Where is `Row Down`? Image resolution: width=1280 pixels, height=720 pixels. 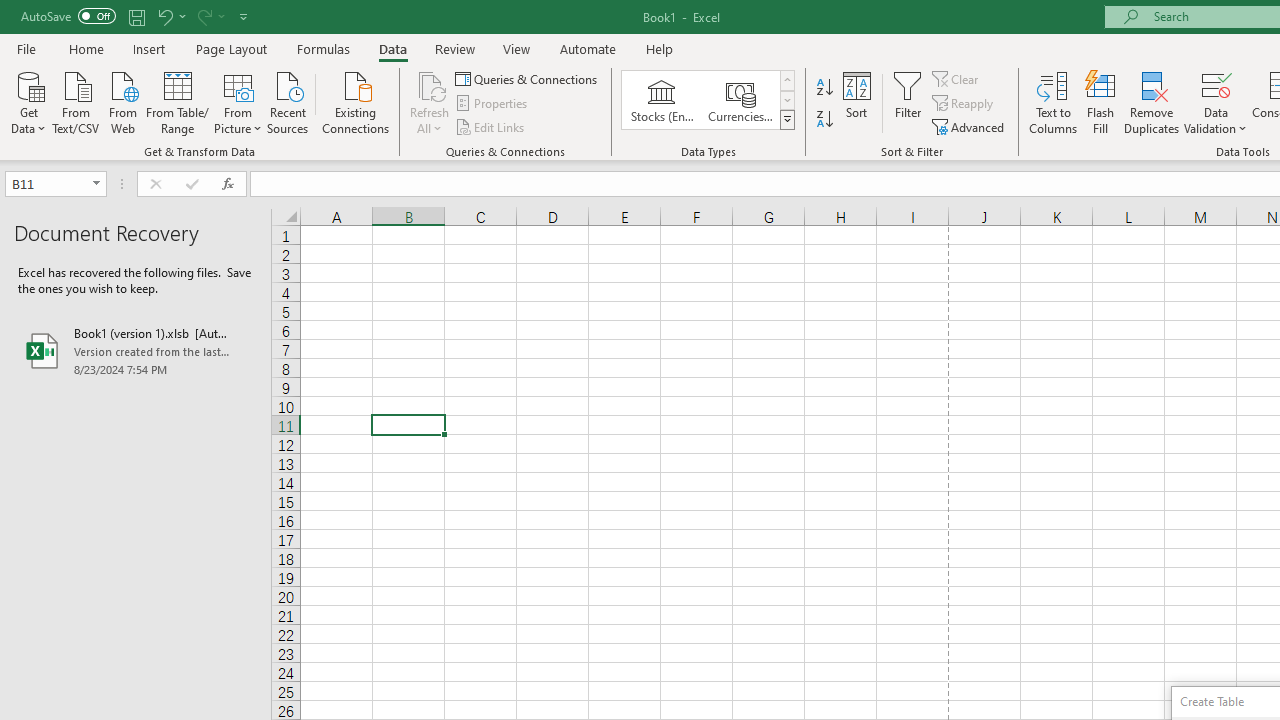
Row Down is located at coordinates (786, 100).